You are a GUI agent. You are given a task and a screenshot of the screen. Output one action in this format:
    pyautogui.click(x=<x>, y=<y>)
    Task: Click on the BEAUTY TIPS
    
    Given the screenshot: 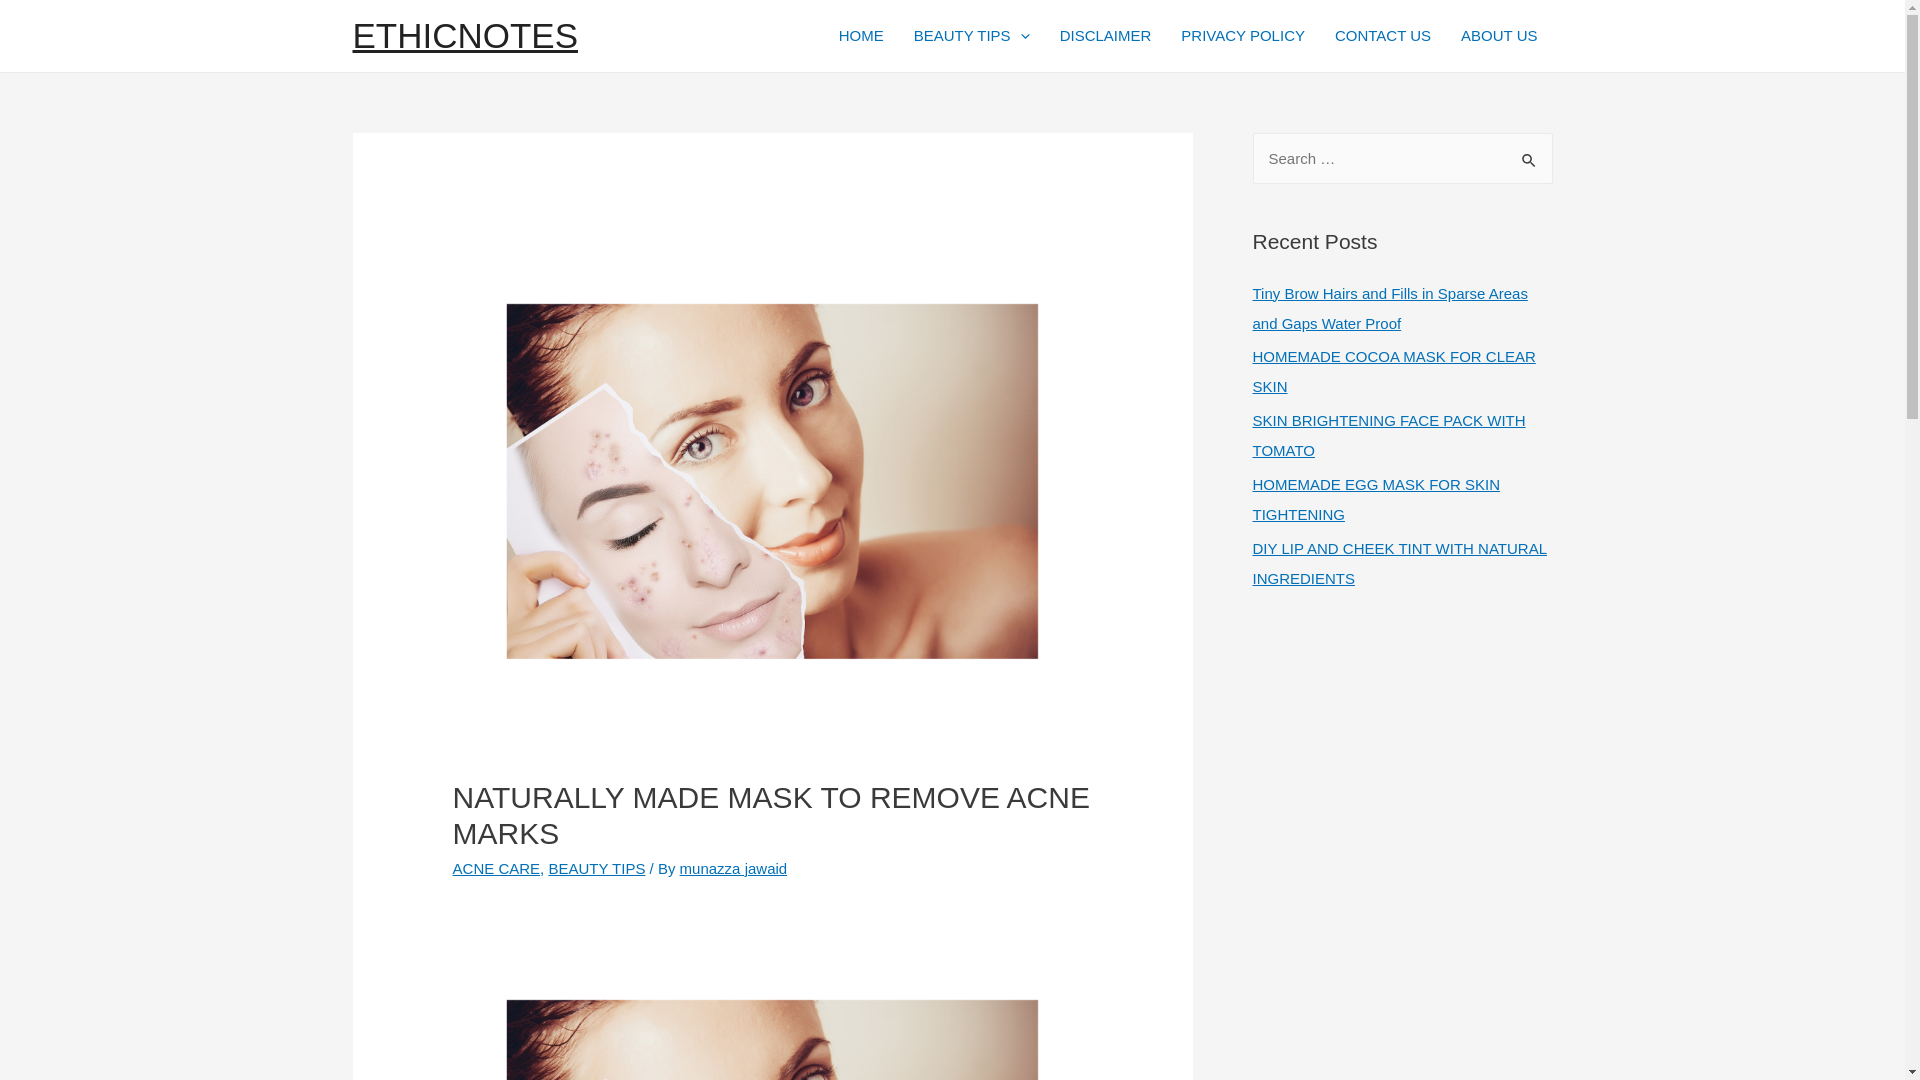 What is the action you would take?
    pyautogui.click(x=971, y=36)
    